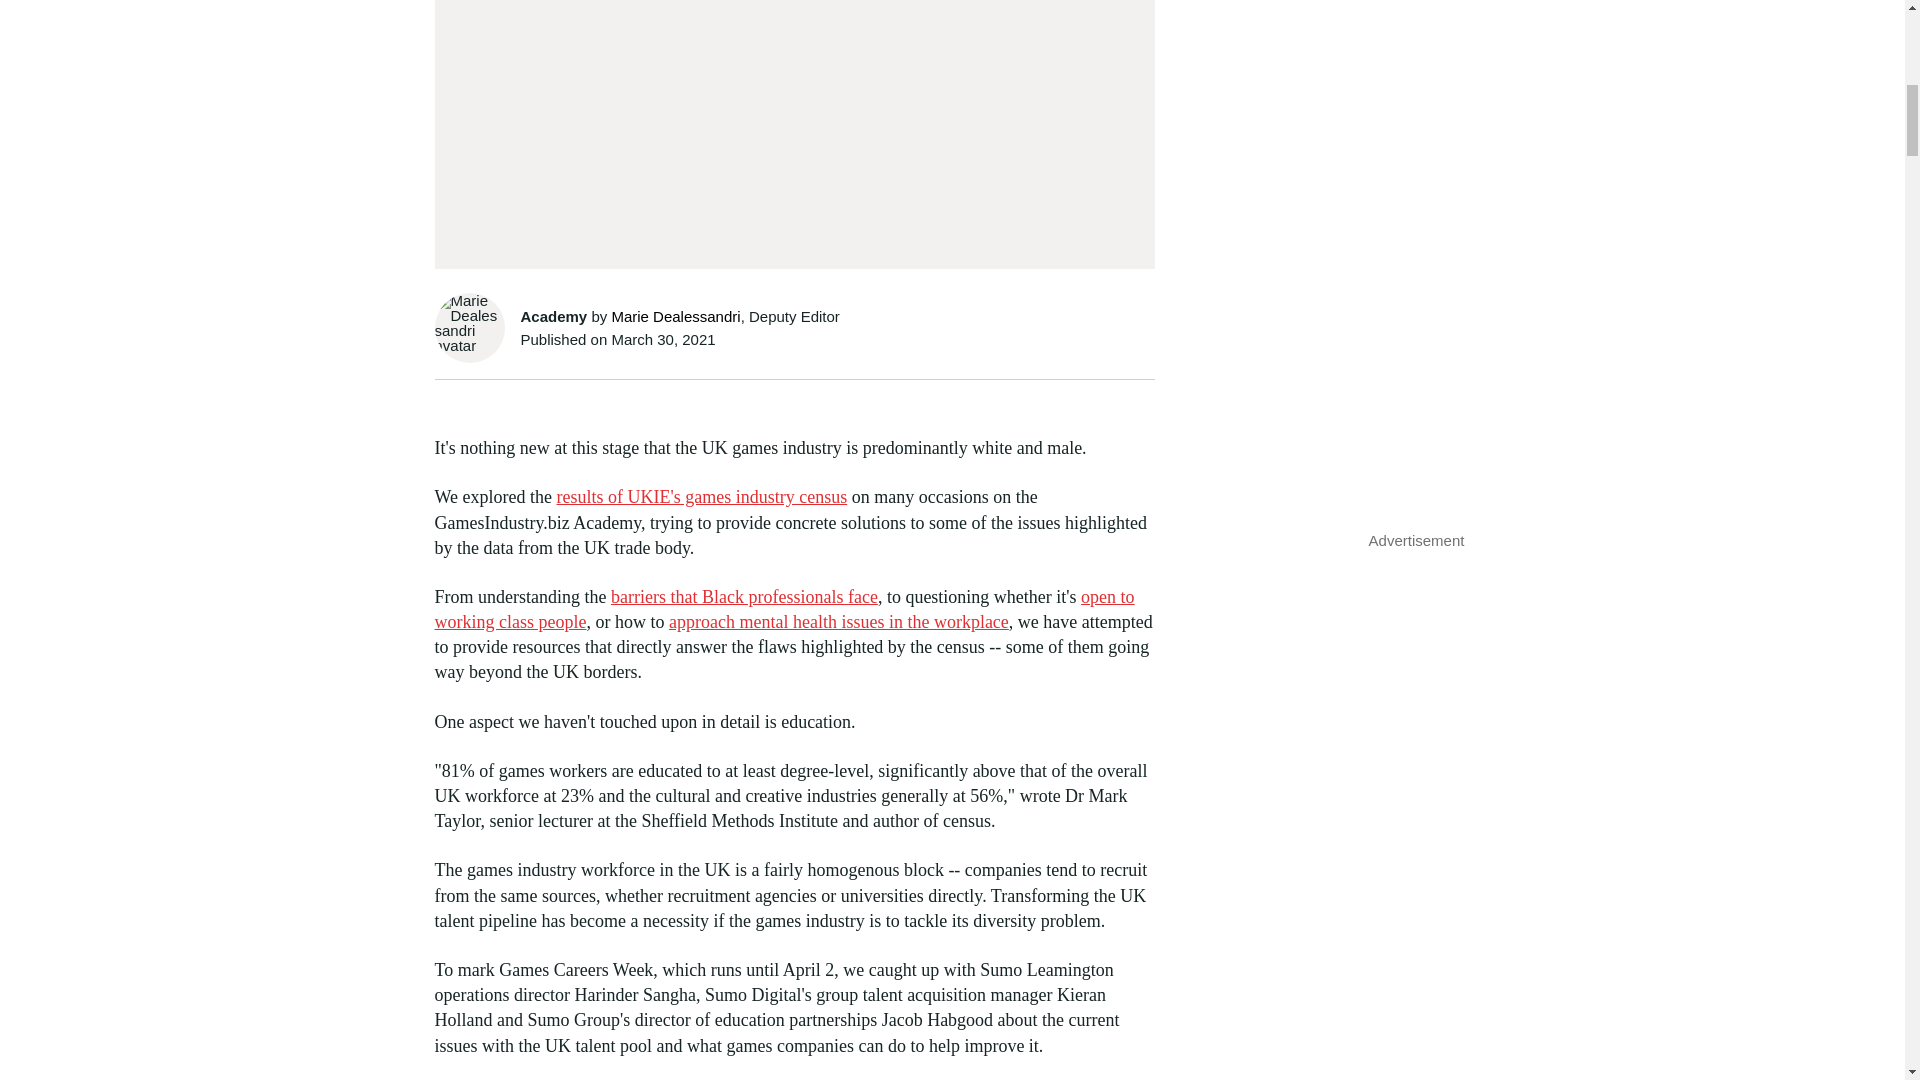  Describe the element at coordinates (784, 609) in the screenshot. I see `open to working class people` at that location.